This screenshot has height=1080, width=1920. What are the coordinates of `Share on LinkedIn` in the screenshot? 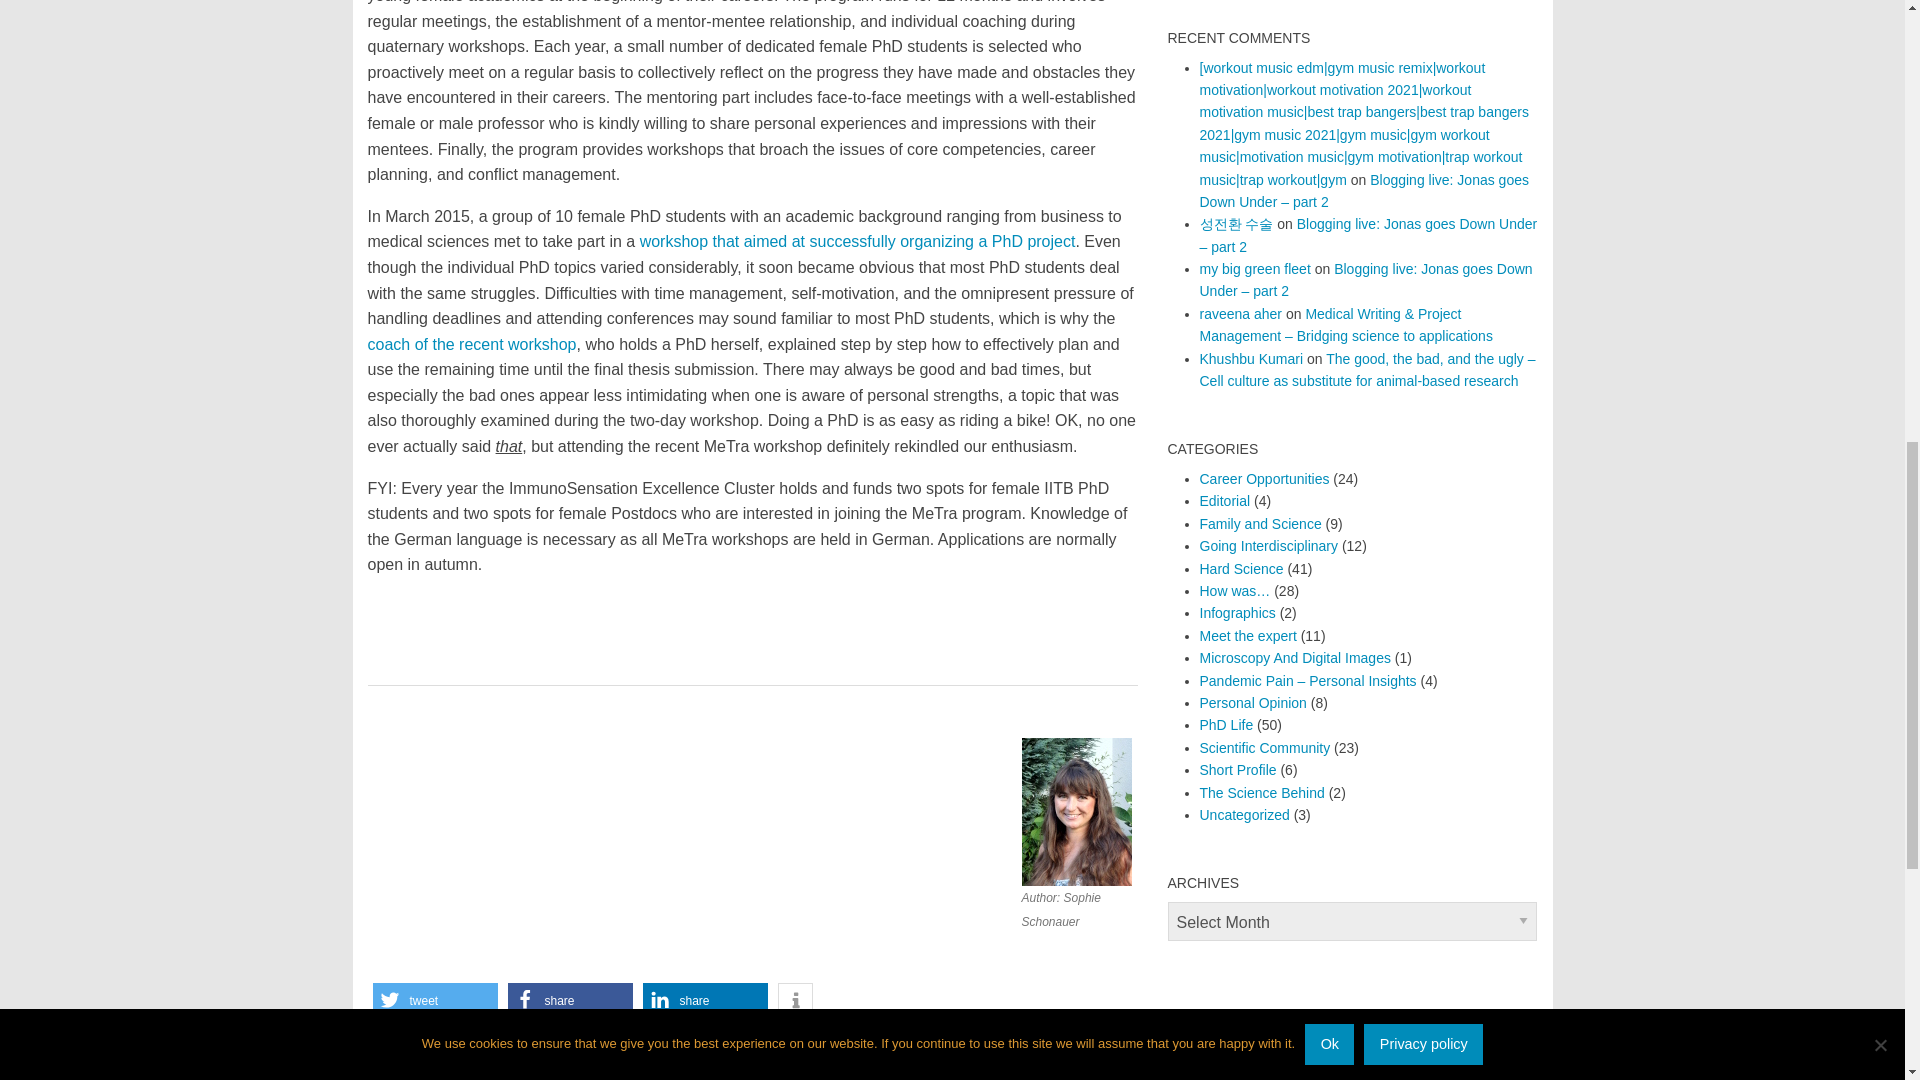 It's located at (704, 1000).